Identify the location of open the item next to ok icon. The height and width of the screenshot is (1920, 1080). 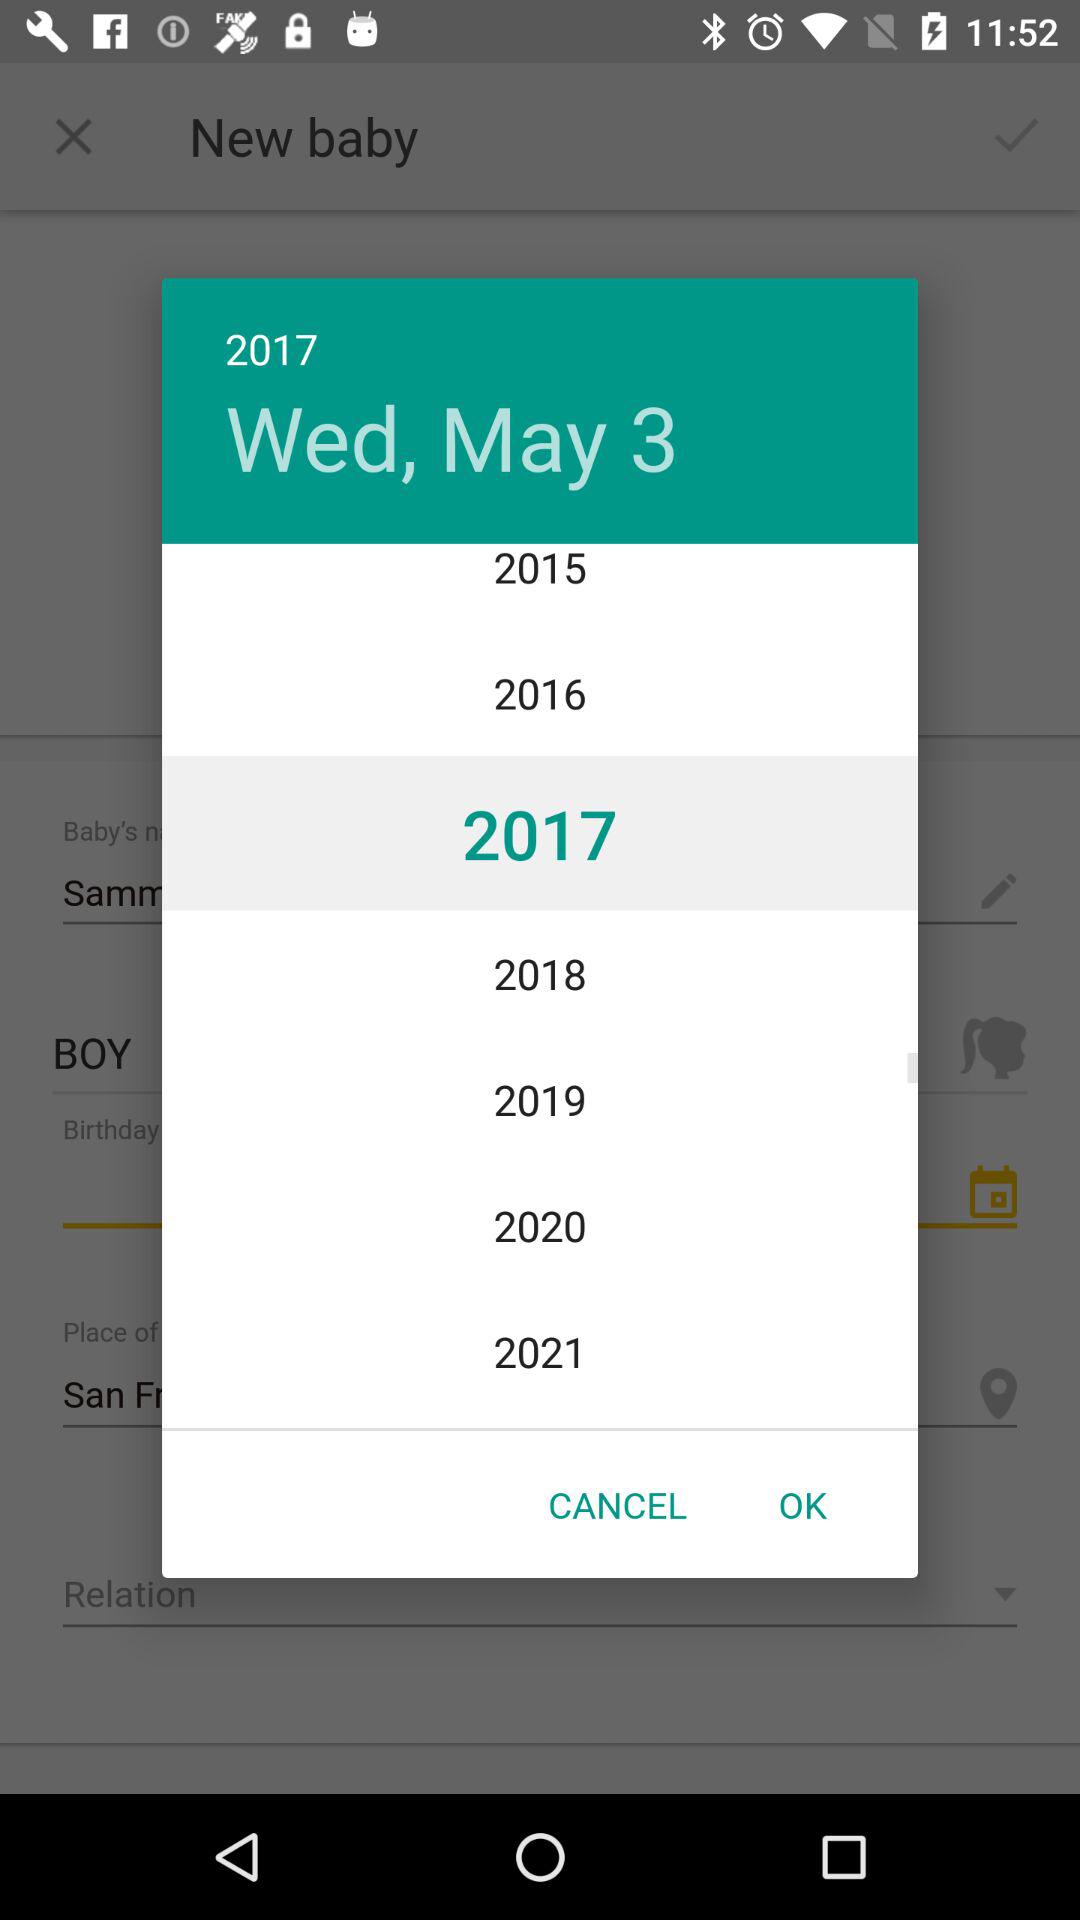
(617, 1504).